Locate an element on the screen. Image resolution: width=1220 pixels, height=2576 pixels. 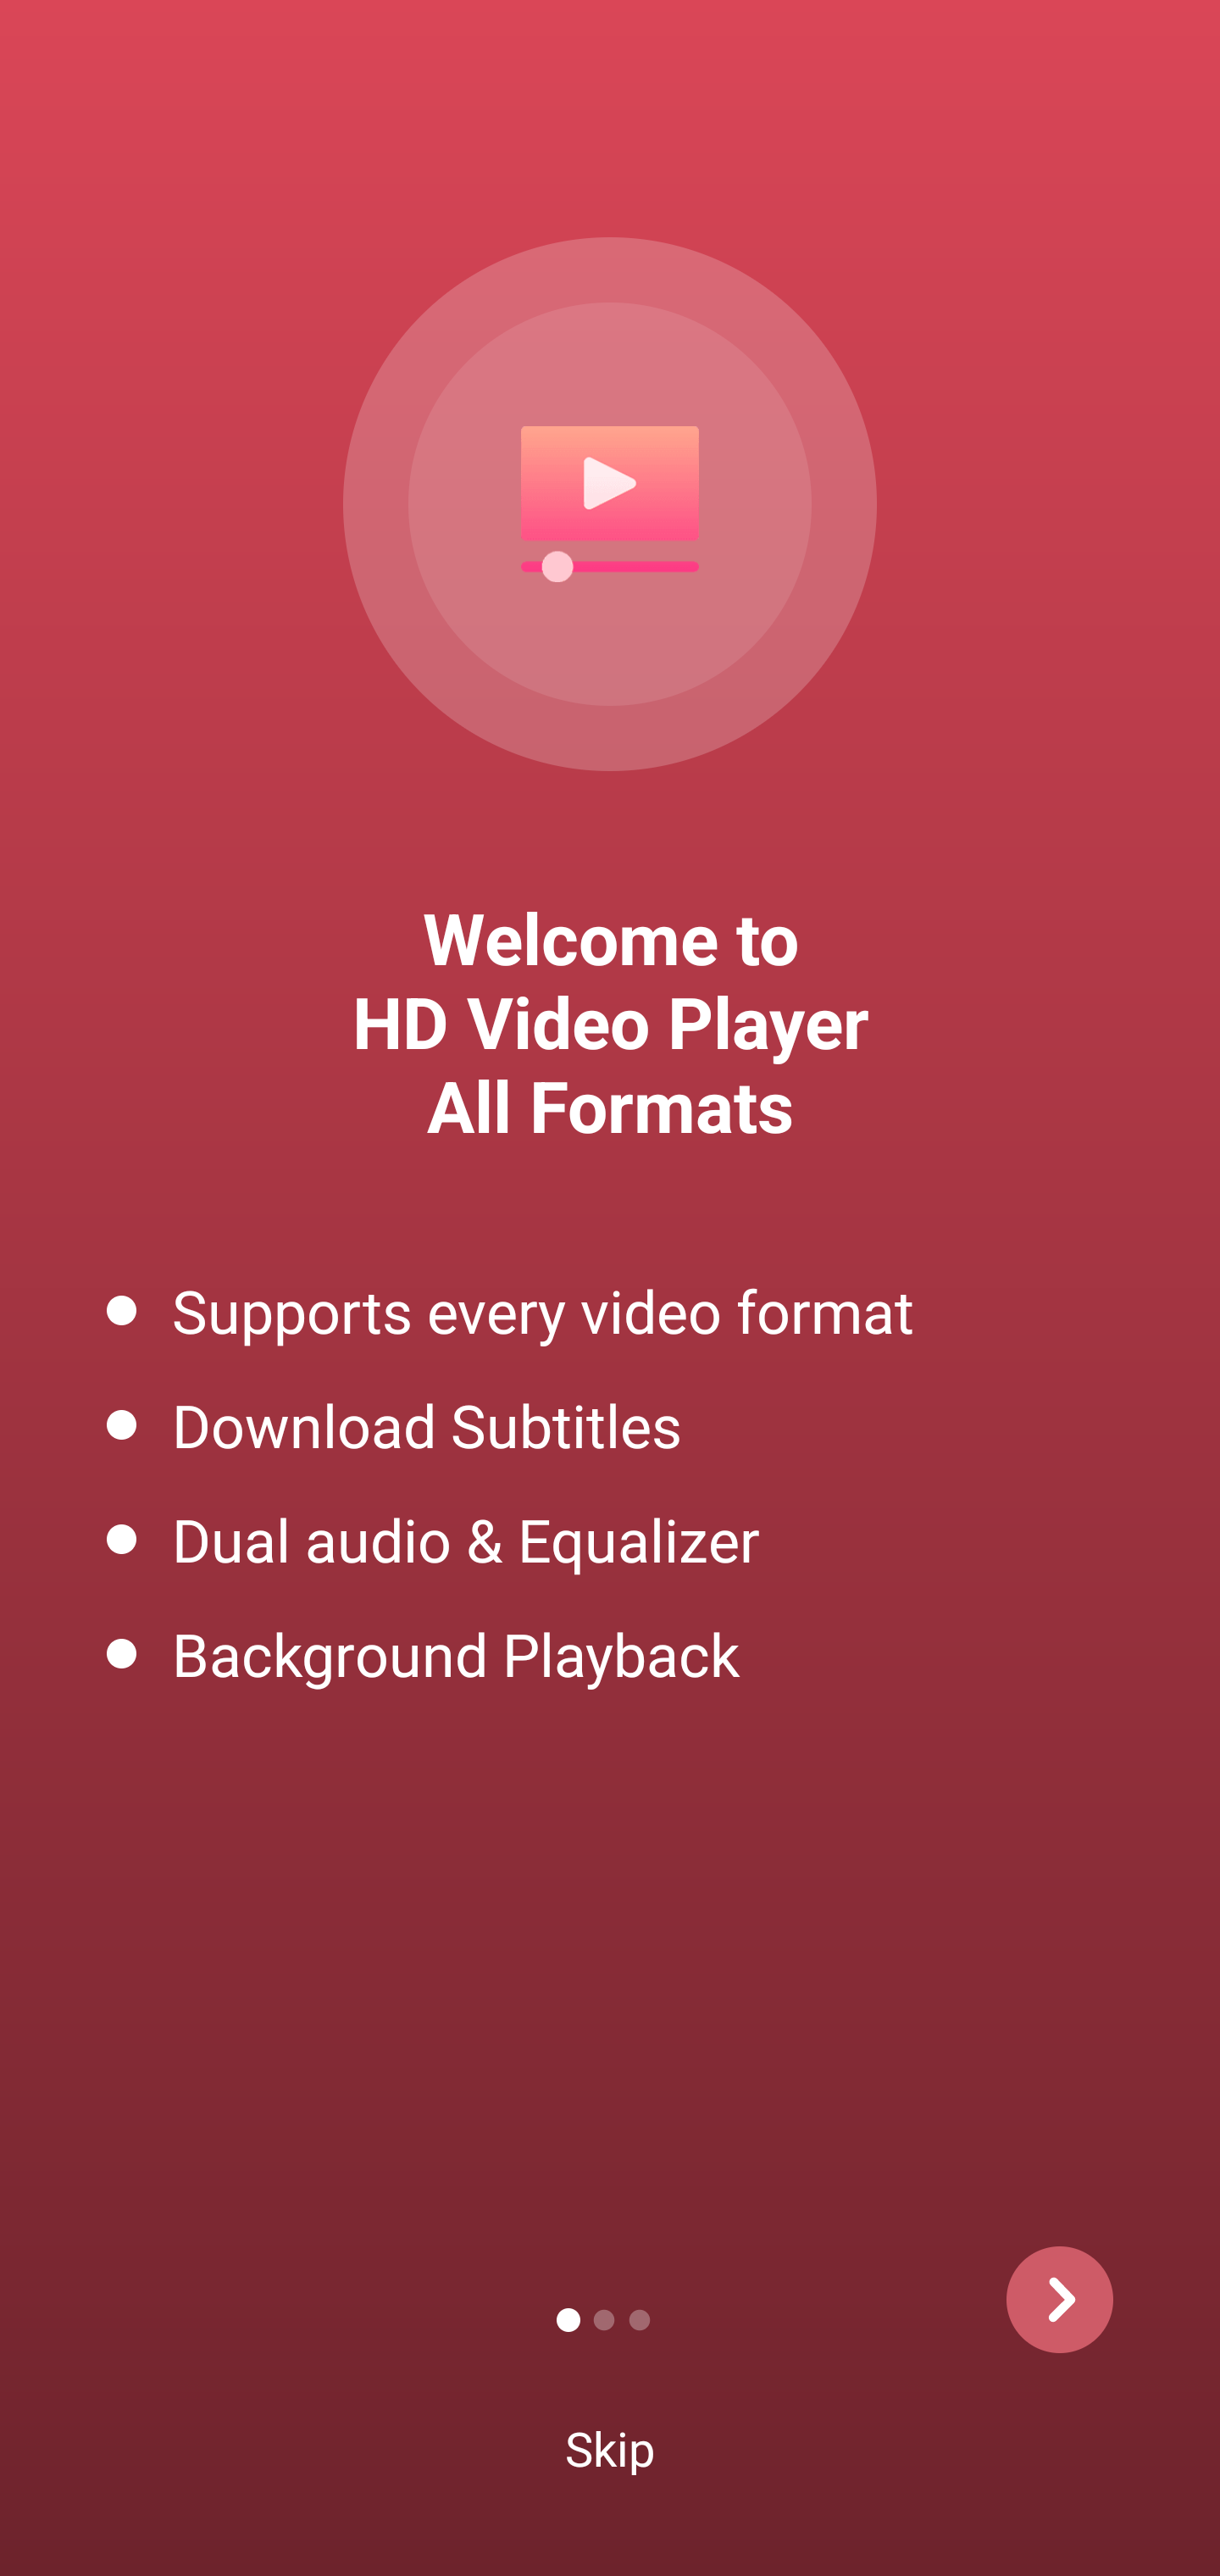
Skip is located at coordinates (610, 2444).